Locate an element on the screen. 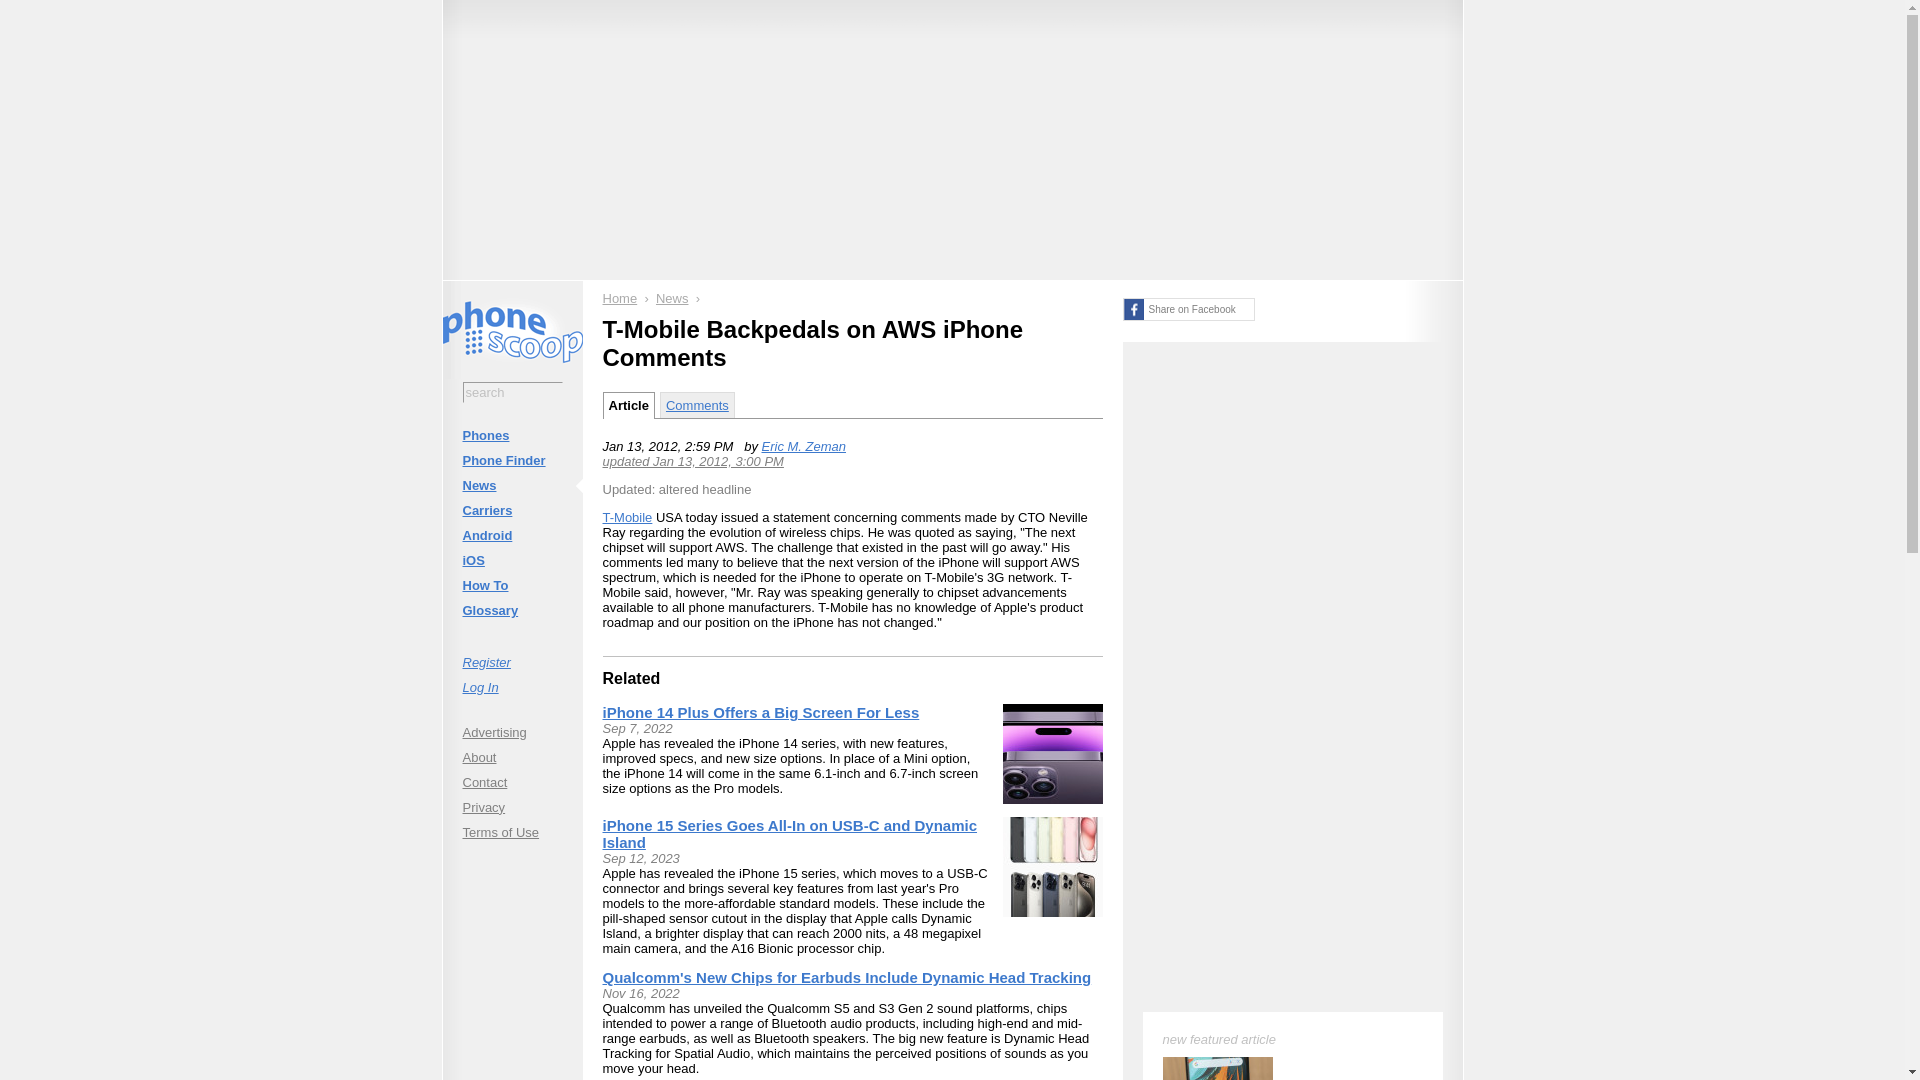 This screenshot has height=1080, width=1920. T-Mobile is located at coordinates (627, 516).